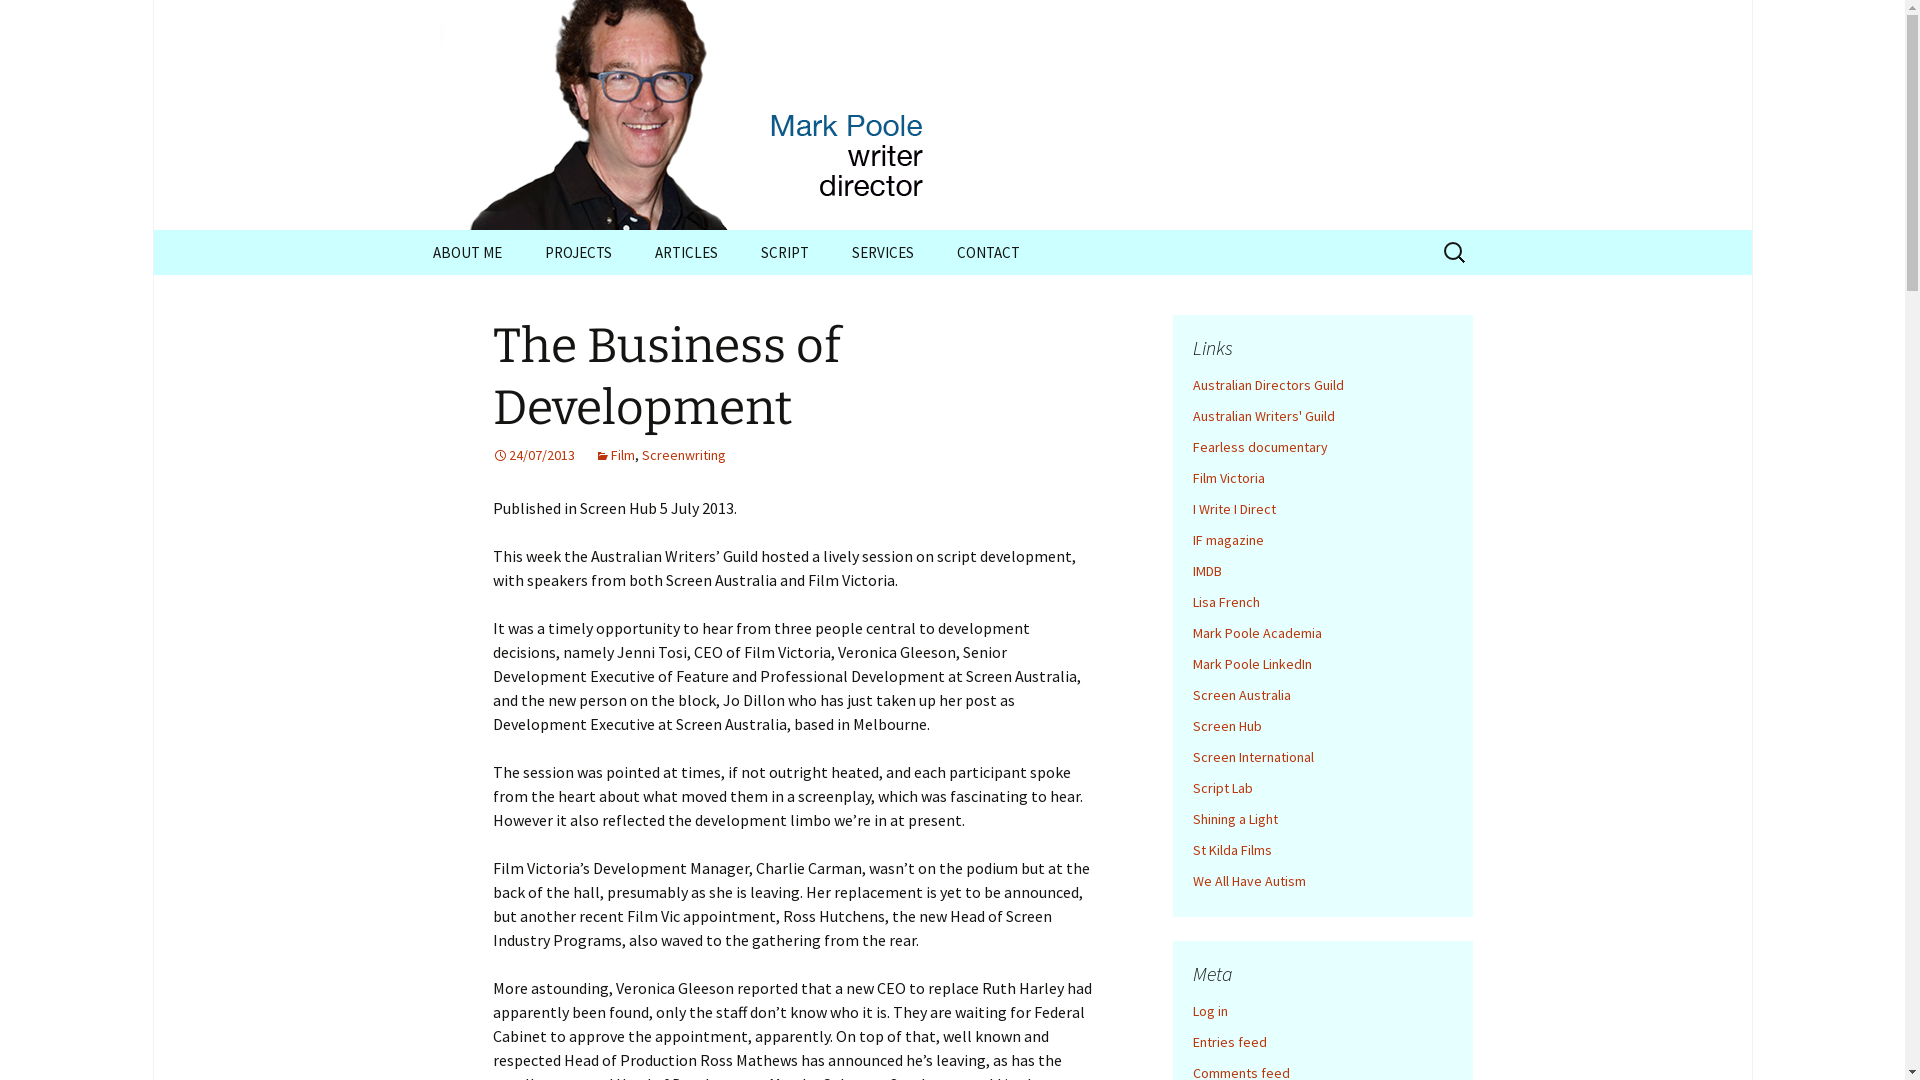  Describe the element at coordinates (734, 298) in the screenshot. I see `37 DEGREES SOUTH 2013` at that location.